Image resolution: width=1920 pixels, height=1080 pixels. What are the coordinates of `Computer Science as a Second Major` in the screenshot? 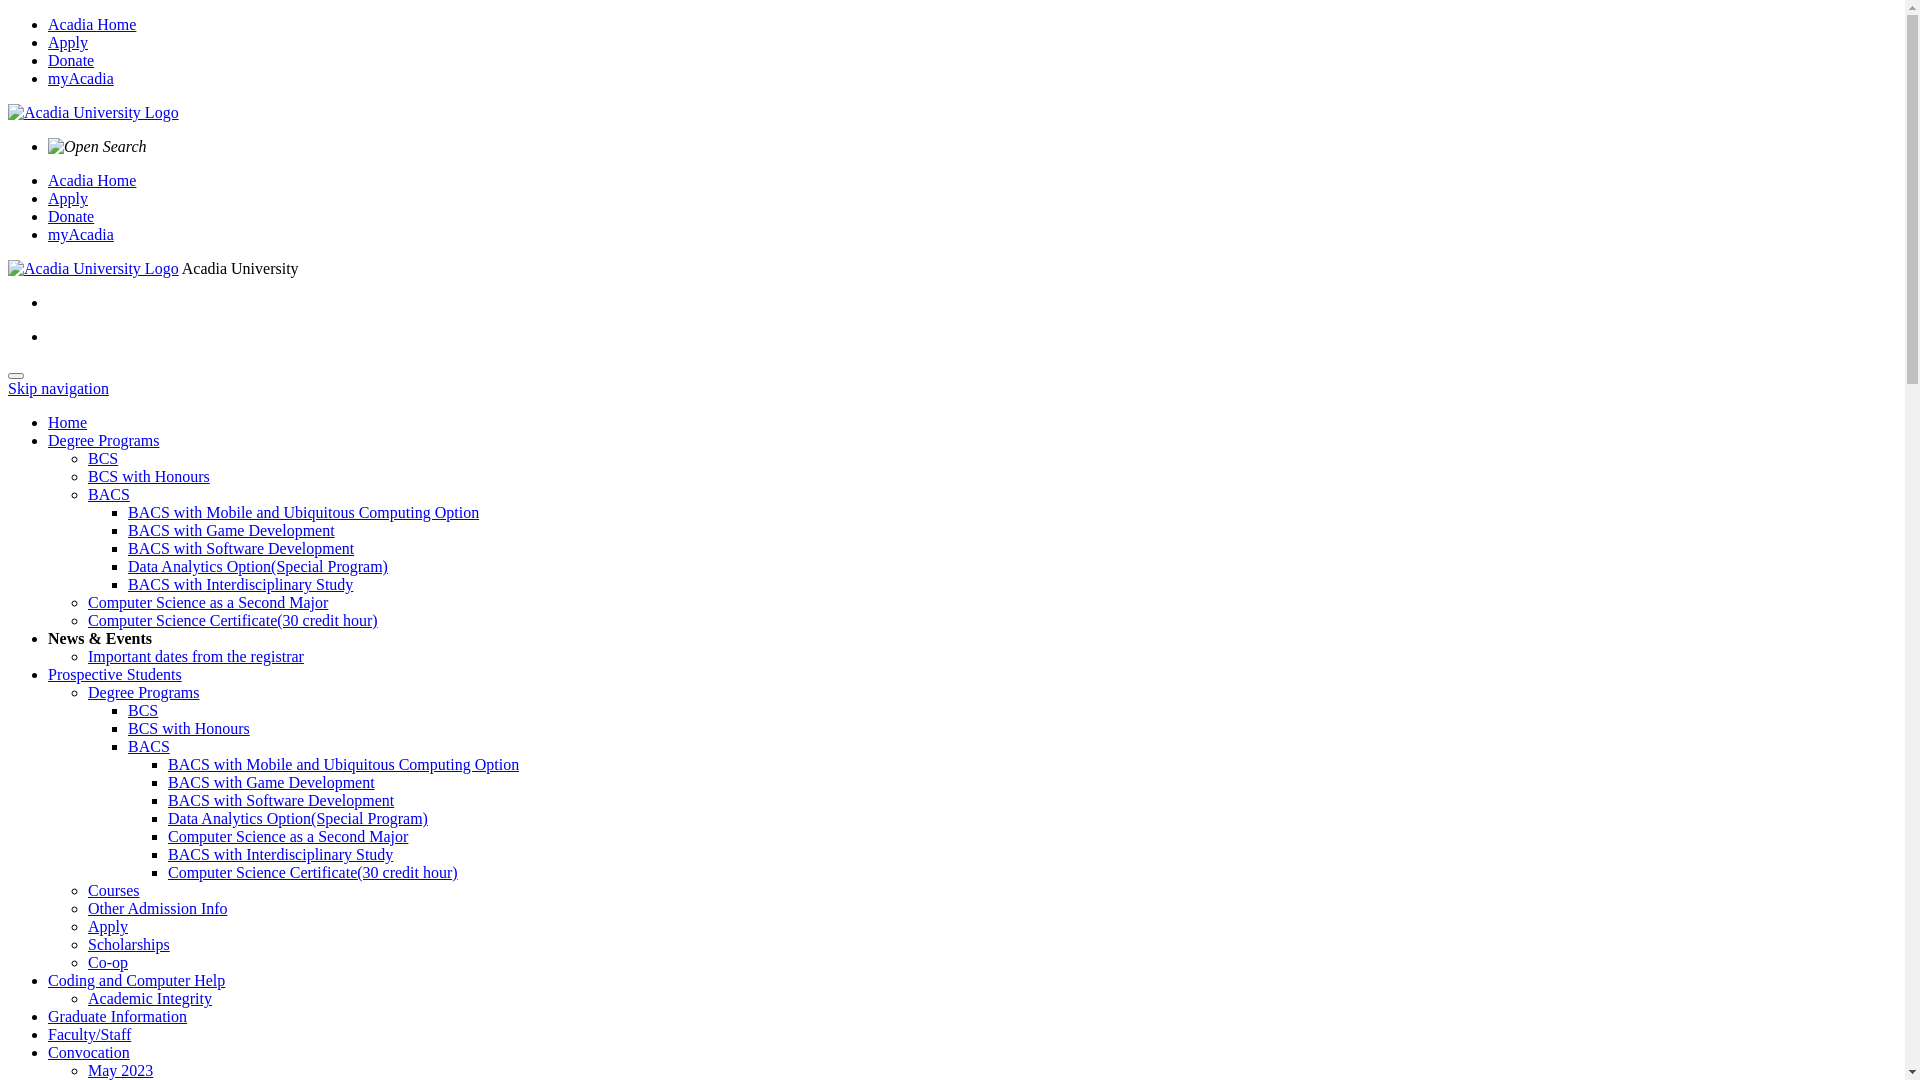 It's located at (208, 602).